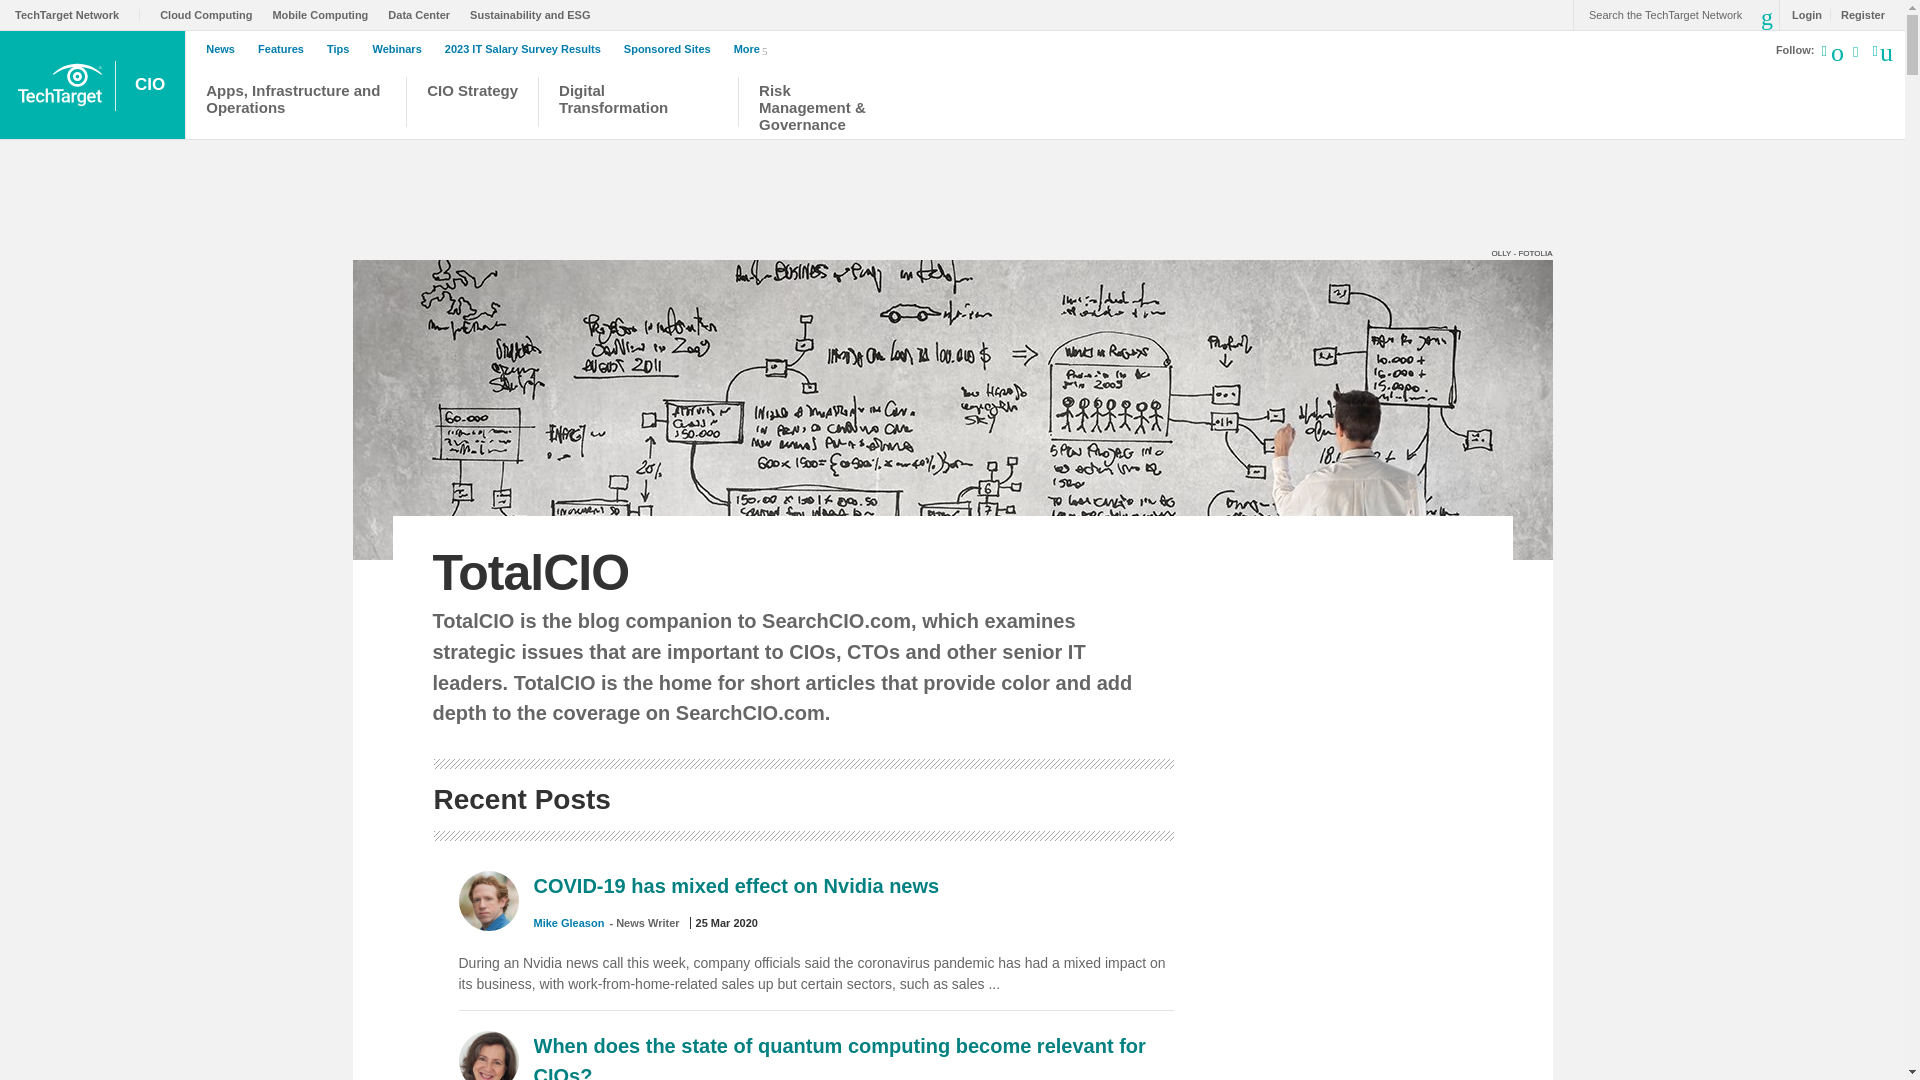 This screenshot has height=1080, width=1920. Describe the element at coordinates (1802, 14) in the screenshot. I see `Login` at that location.